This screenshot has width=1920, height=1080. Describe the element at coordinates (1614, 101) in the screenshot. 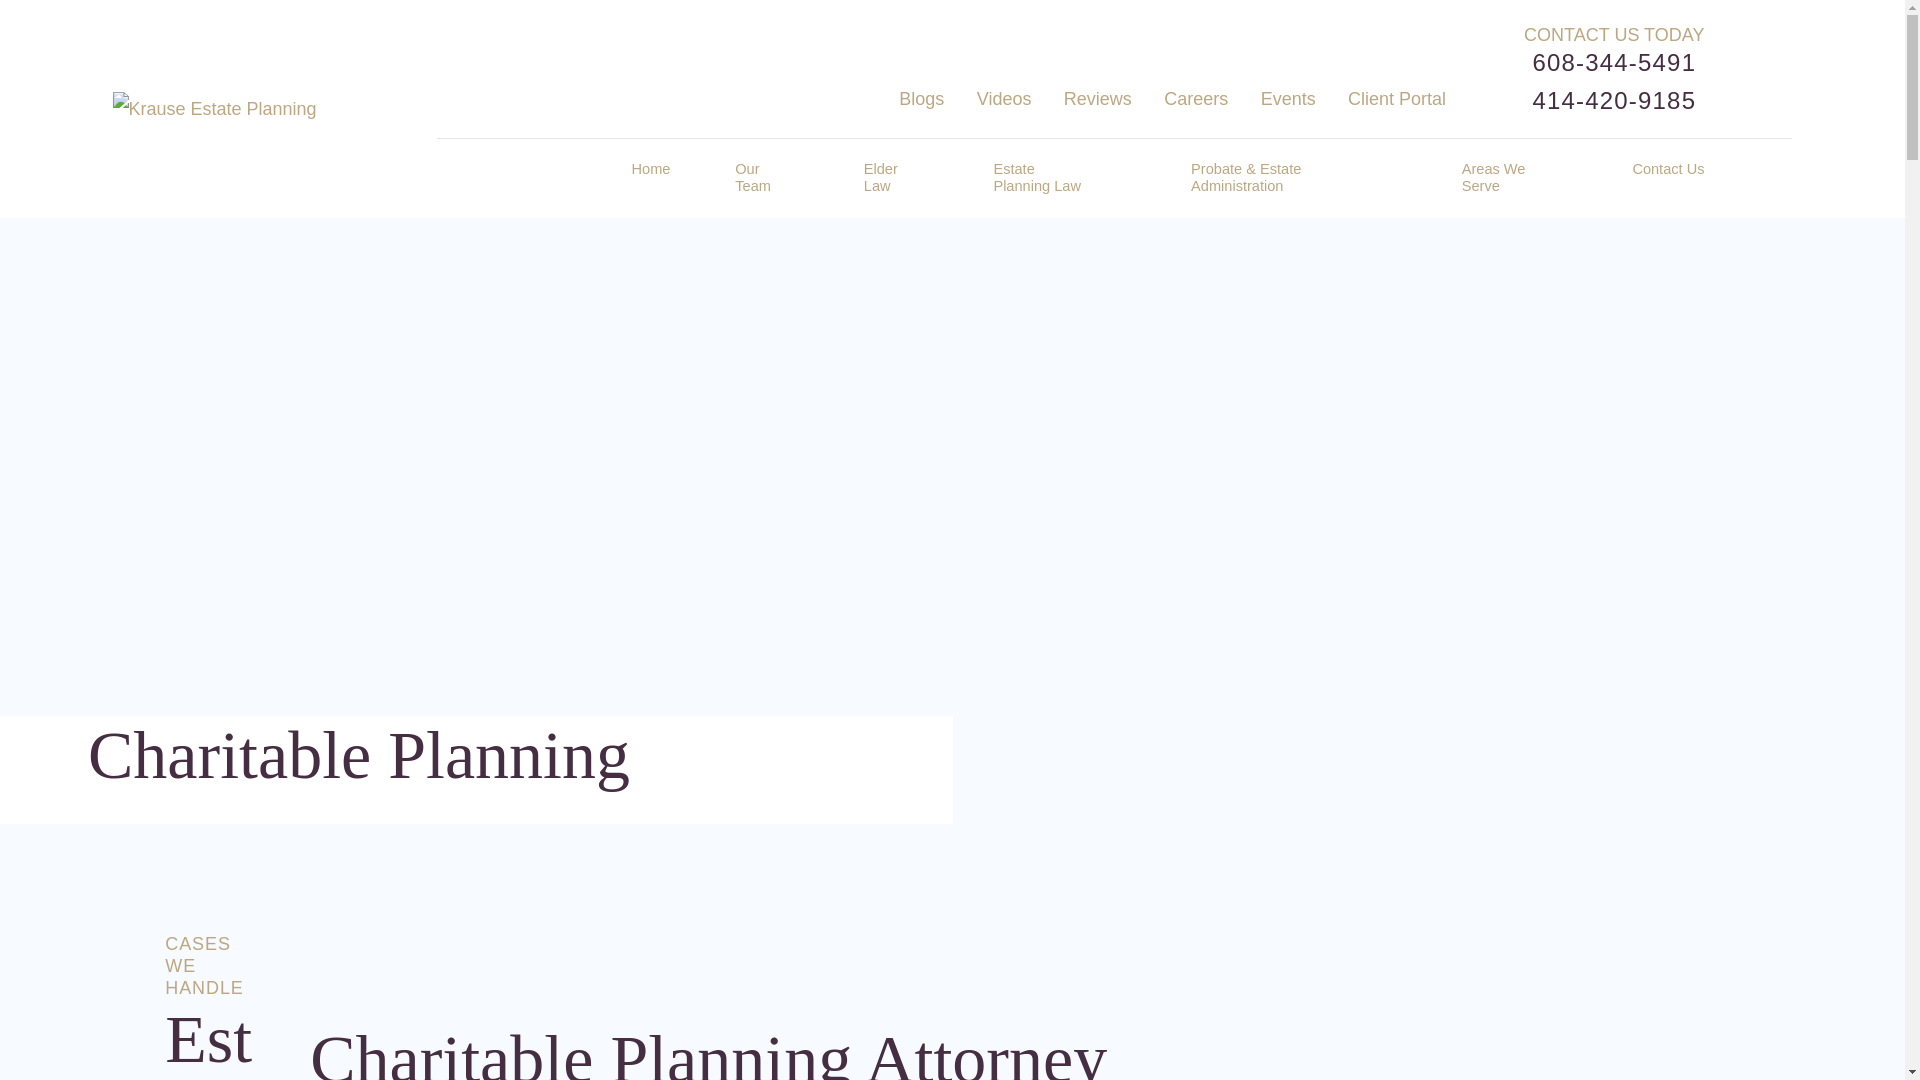

I see `414-420-9185` at that location.